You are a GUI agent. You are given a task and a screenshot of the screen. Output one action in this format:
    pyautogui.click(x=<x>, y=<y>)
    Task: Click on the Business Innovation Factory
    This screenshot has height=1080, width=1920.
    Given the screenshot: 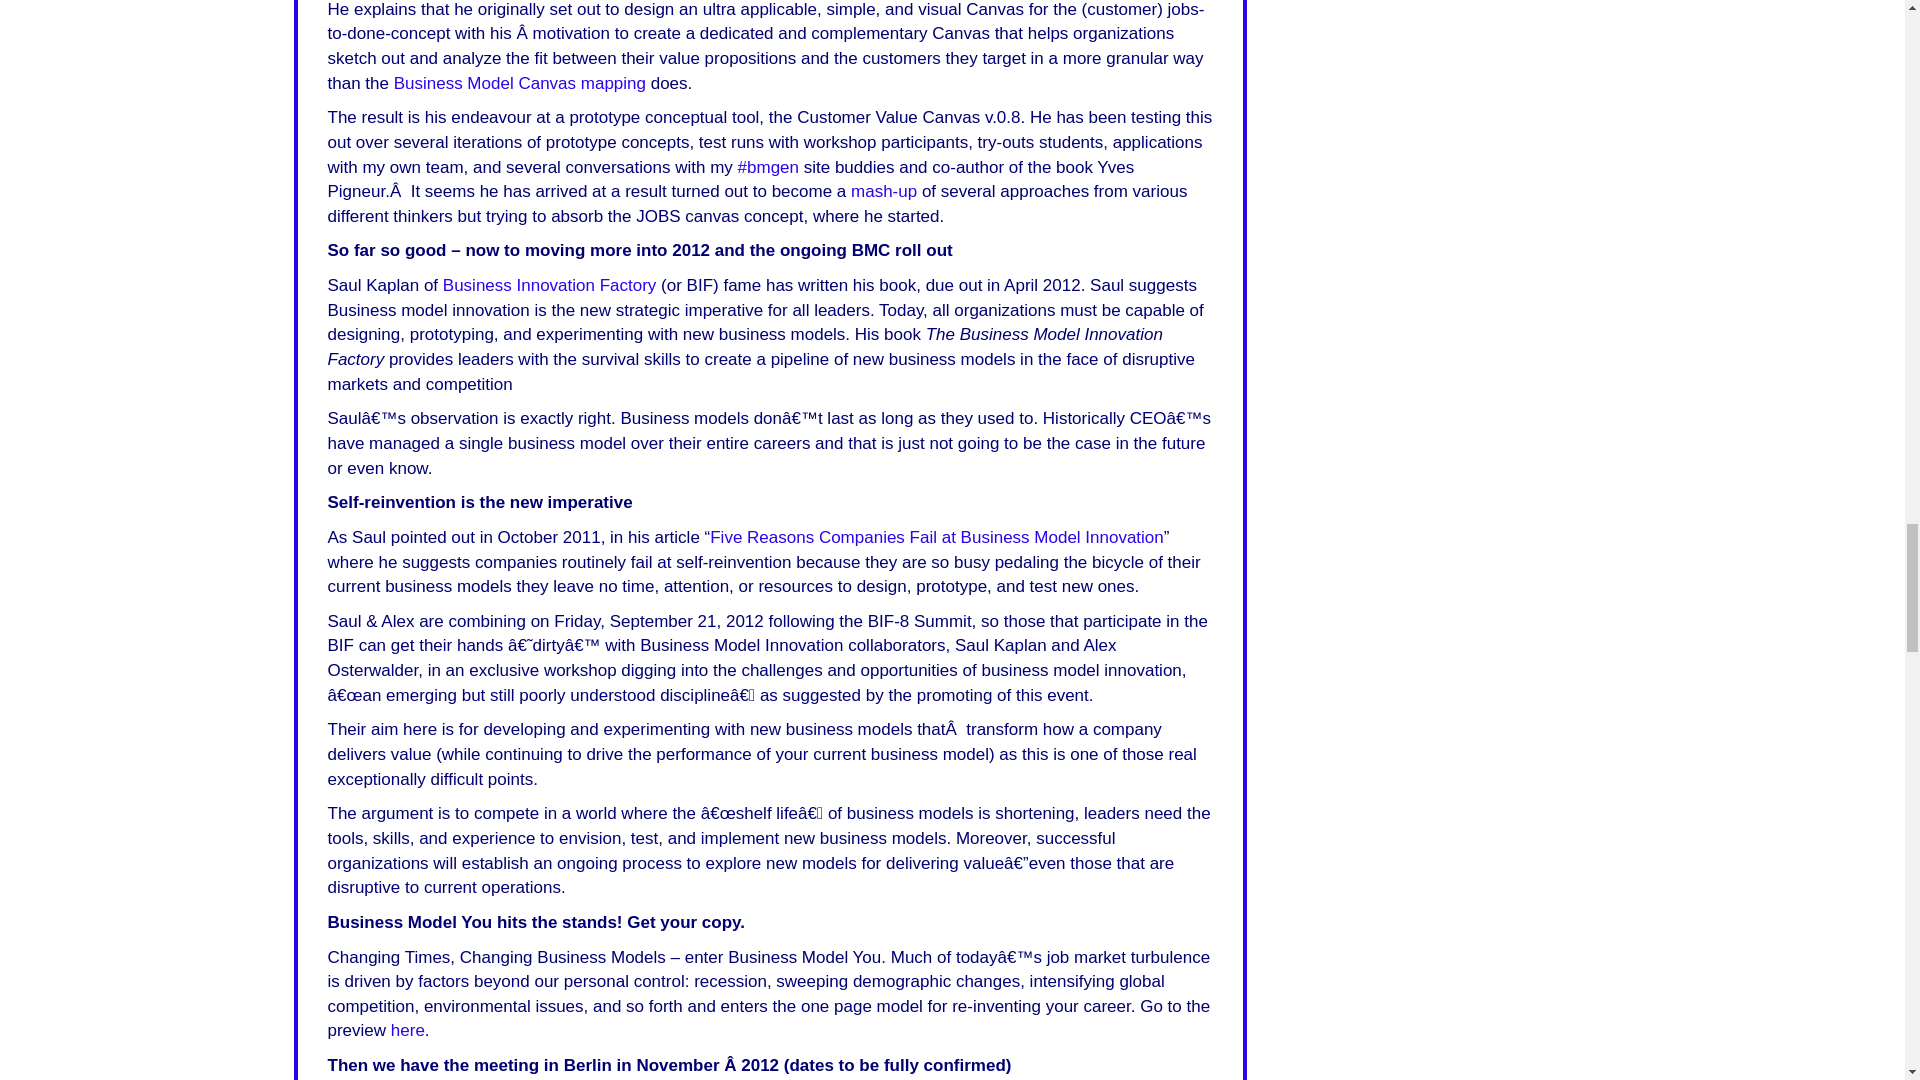 What is the action you would take?
    pyautogui.click(x=550, y=285)
    